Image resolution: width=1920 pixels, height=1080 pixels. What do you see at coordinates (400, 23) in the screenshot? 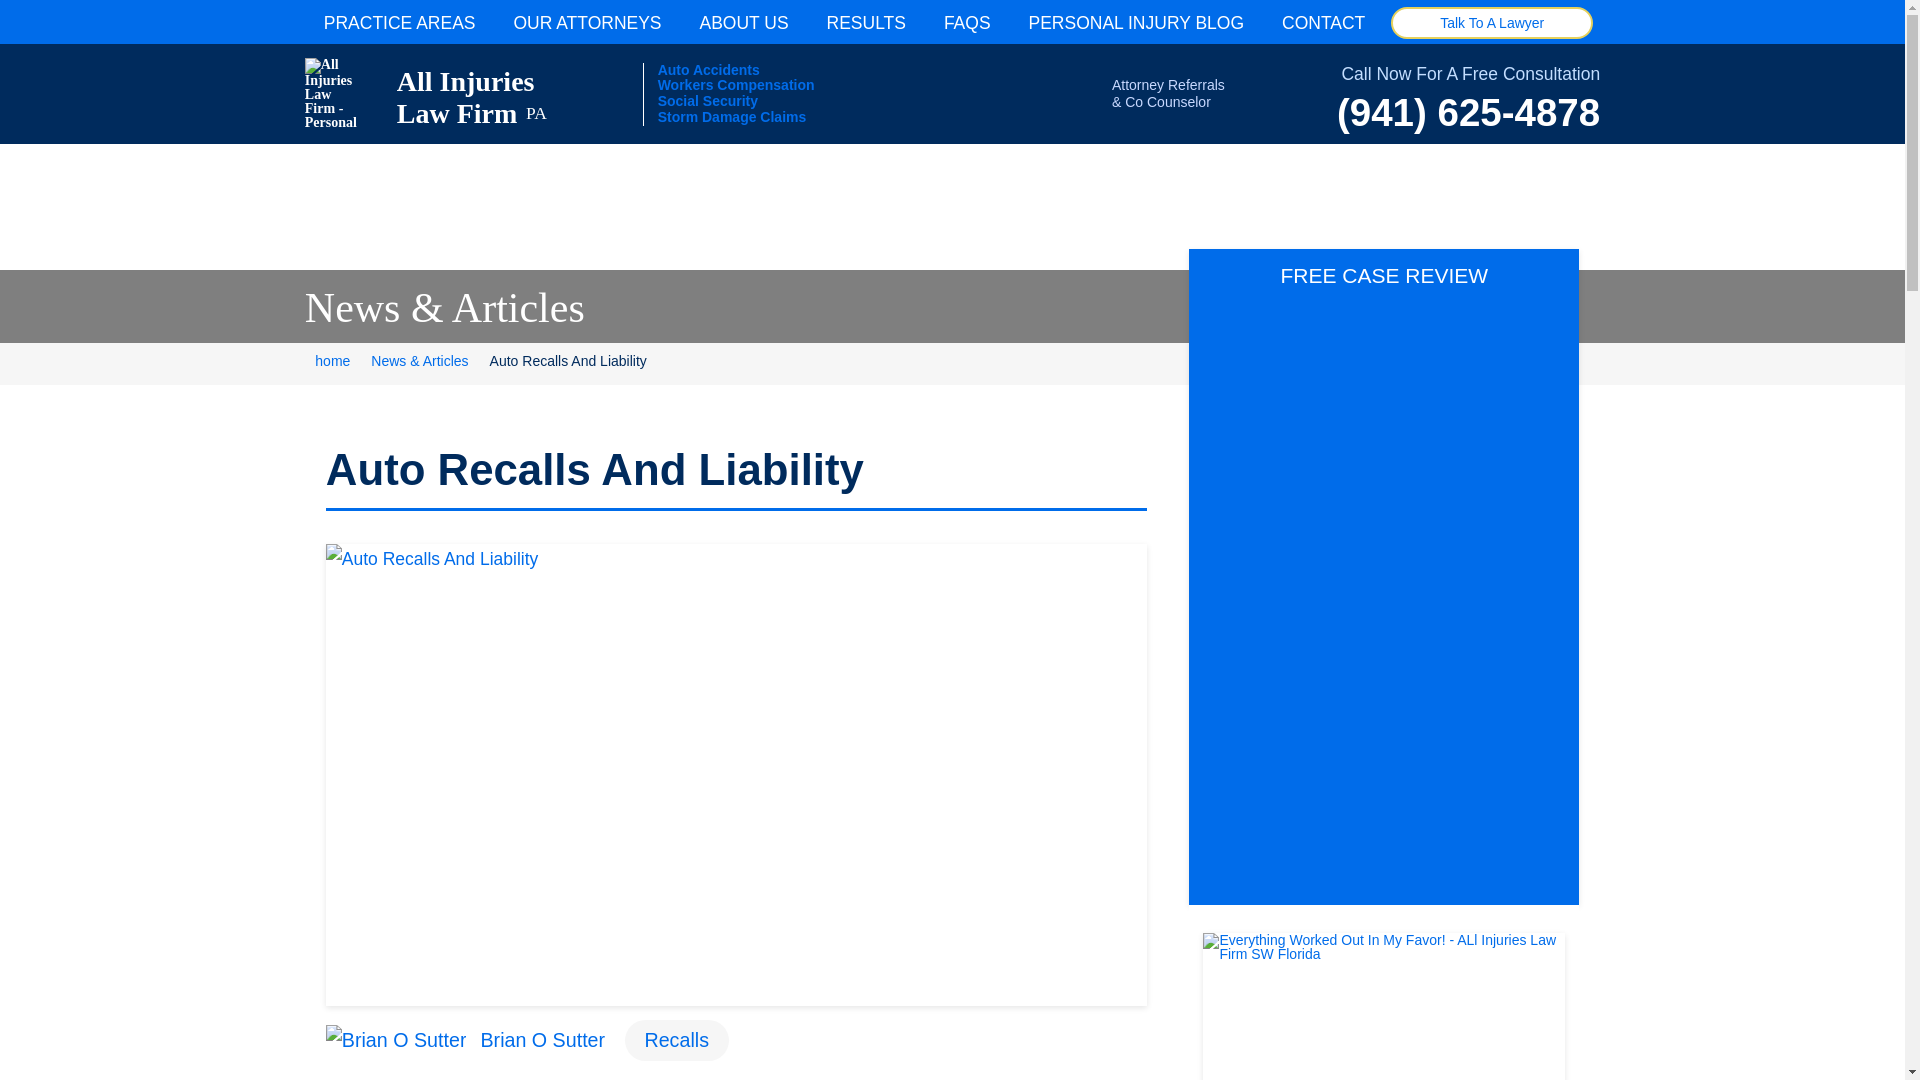
I see `FAQS` at bounding box center [400, 23].